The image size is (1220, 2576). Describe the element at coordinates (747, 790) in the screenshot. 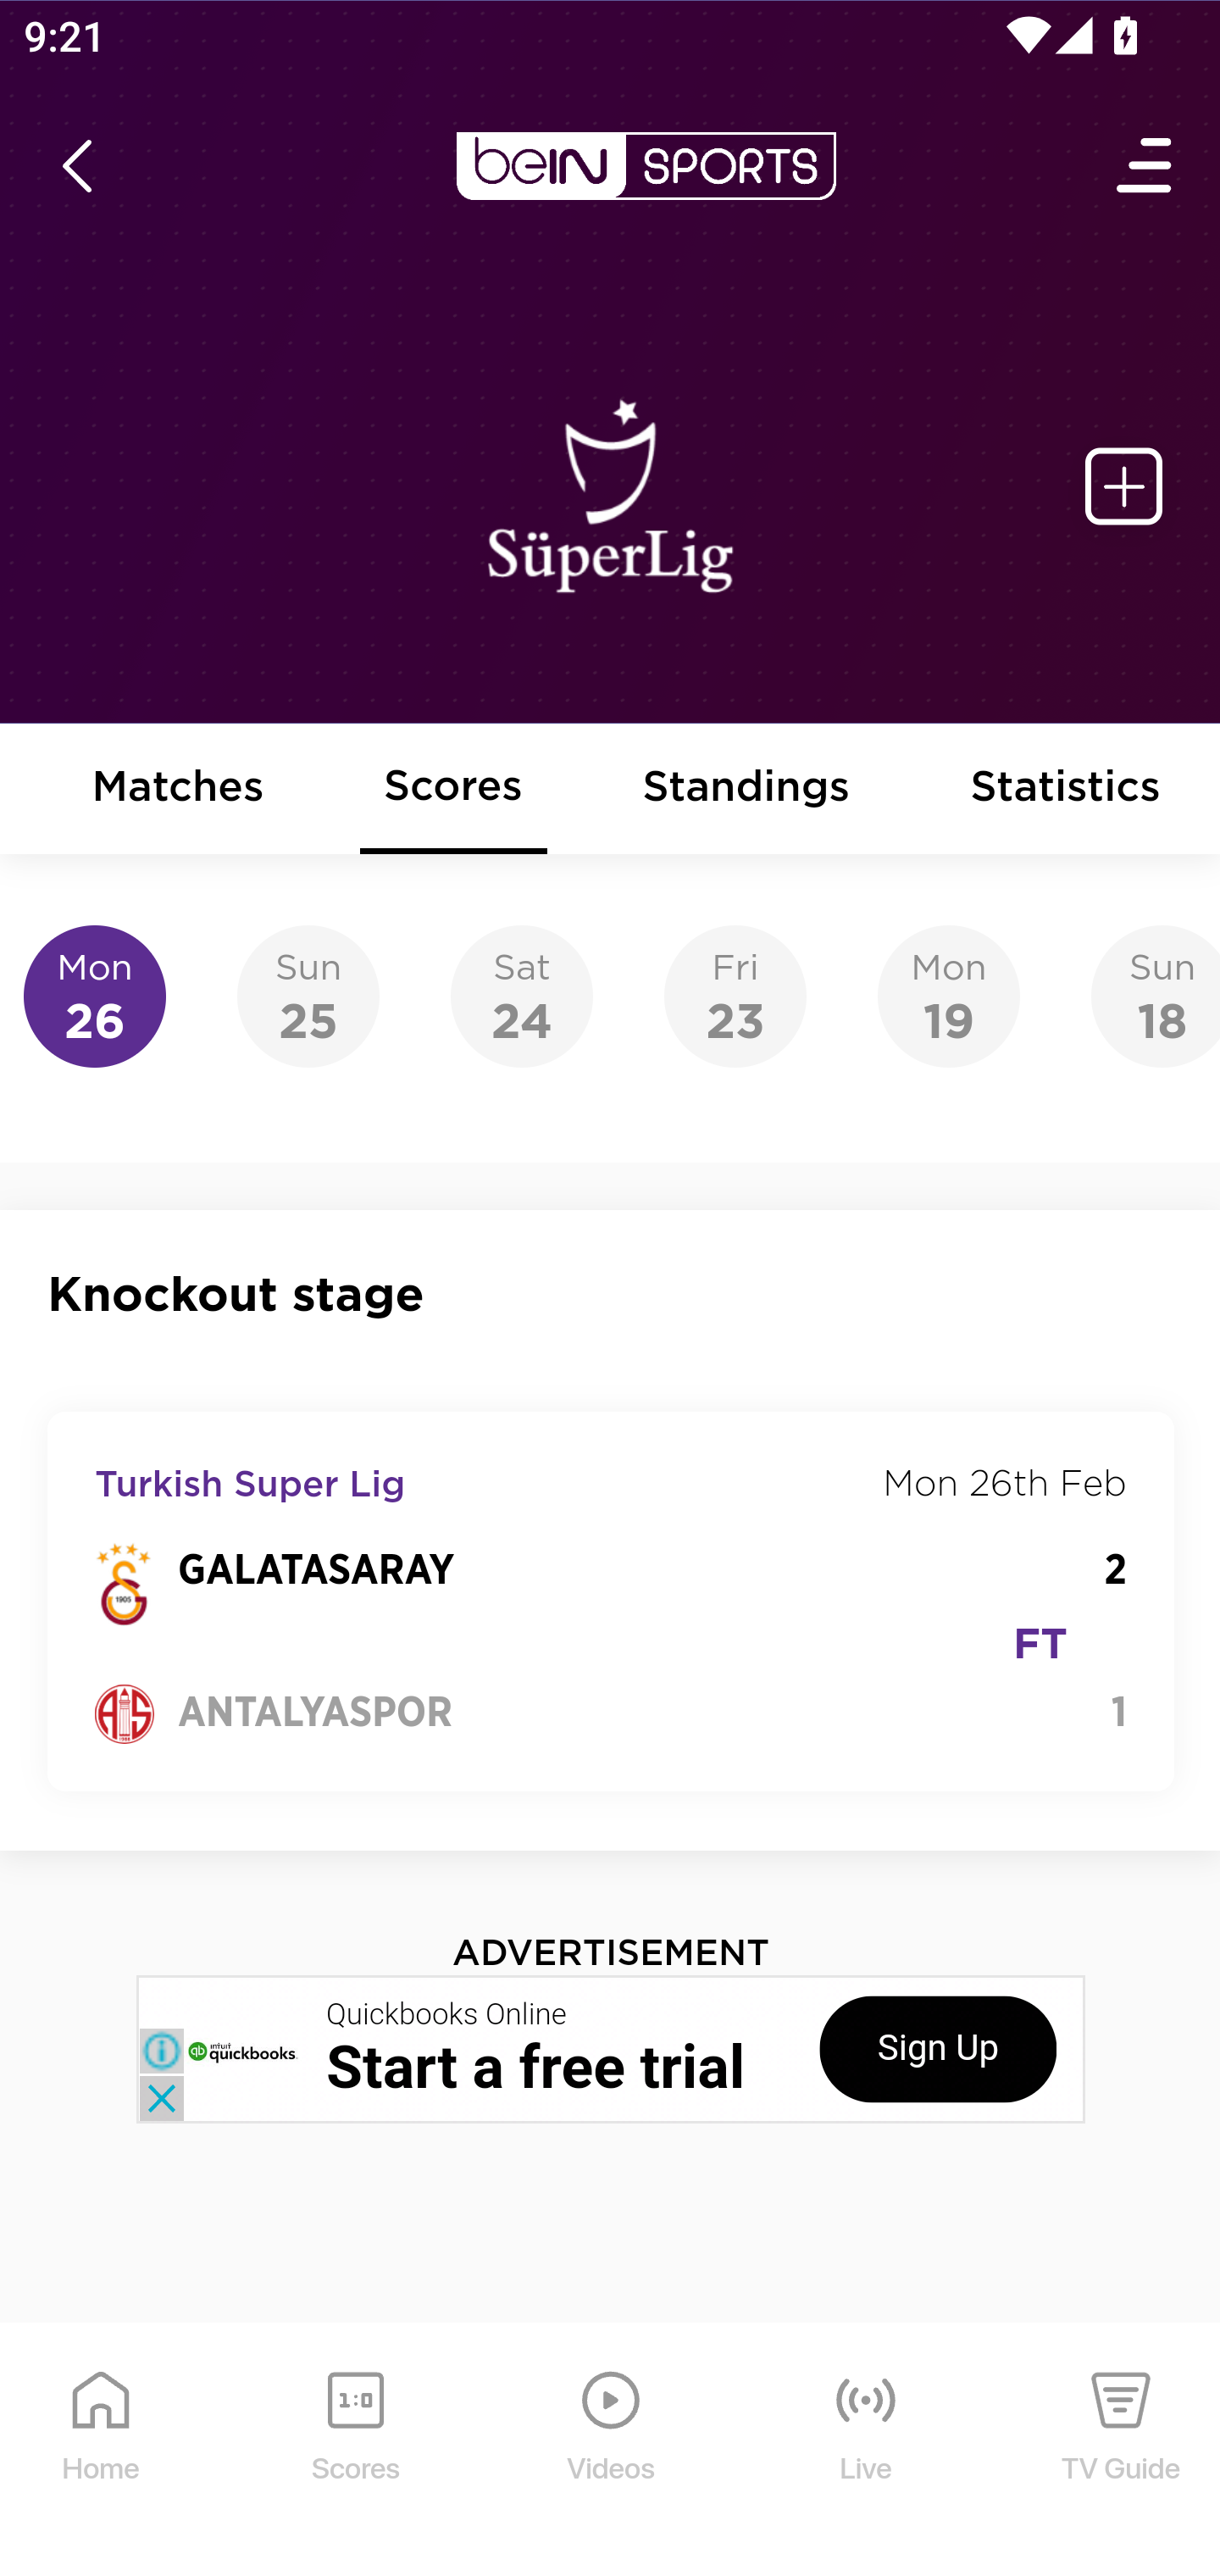

I see `Standings` at that location.